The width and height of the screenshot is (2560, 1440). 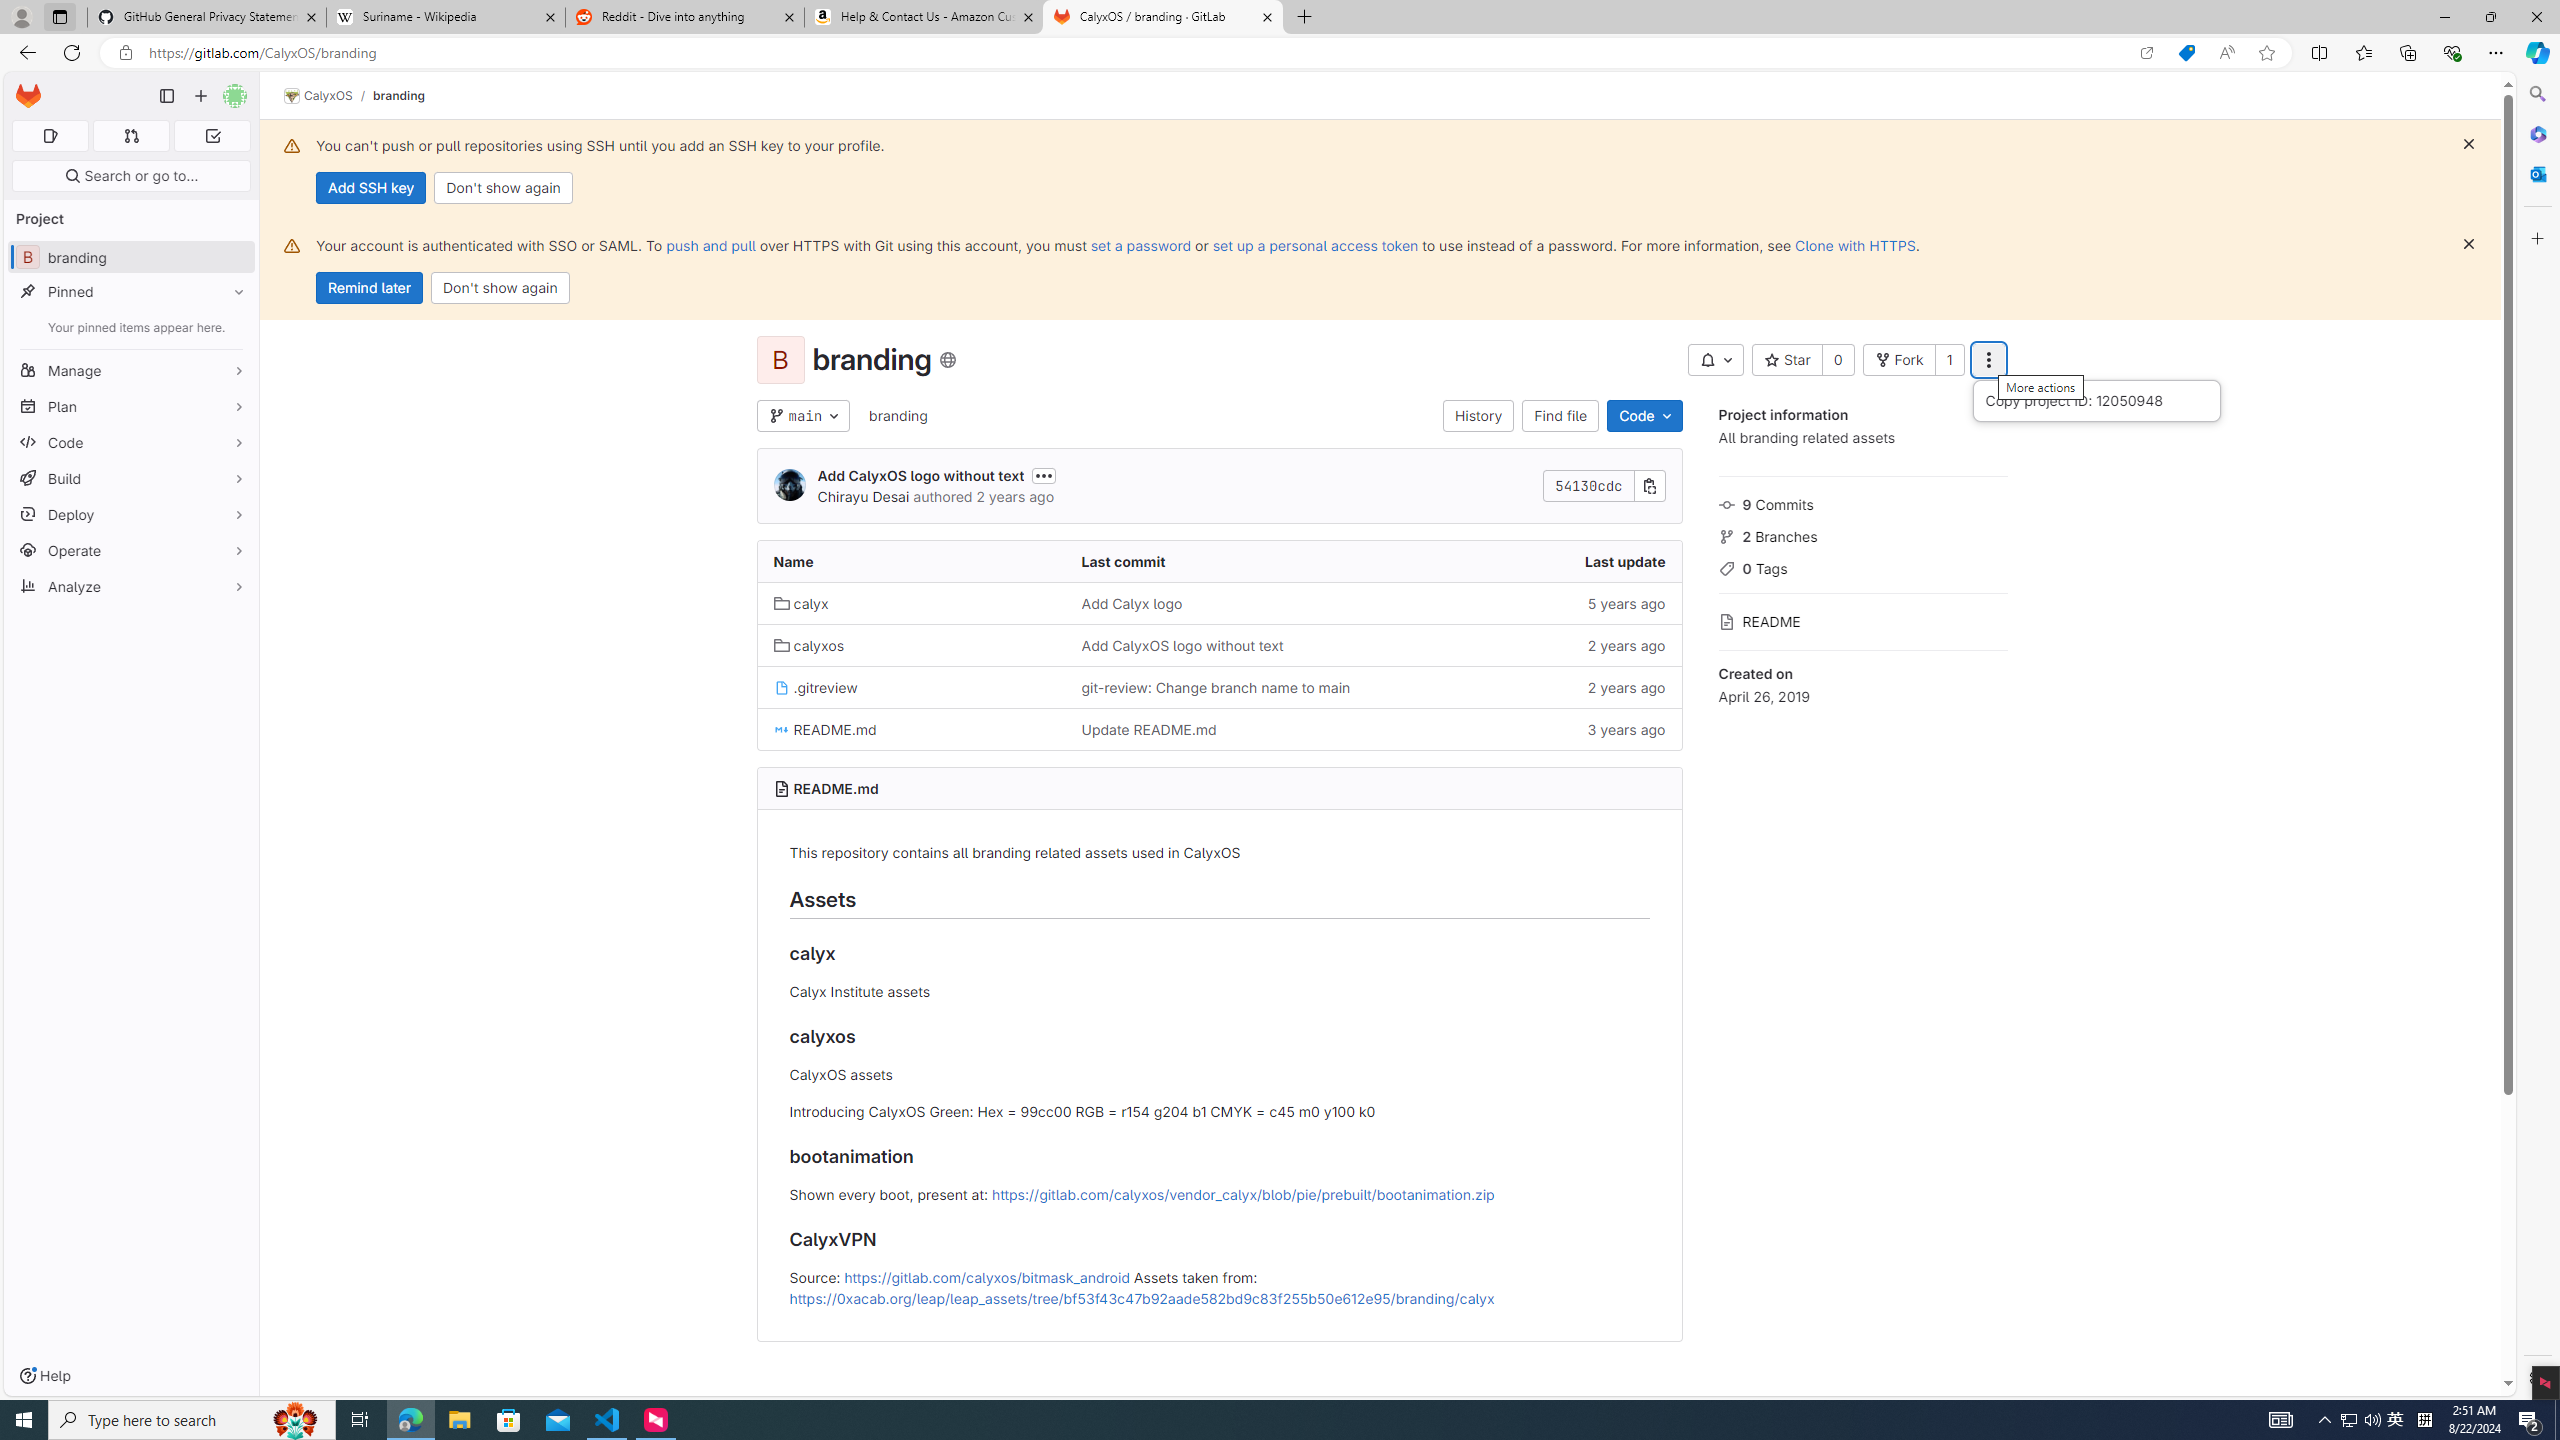 I want to click on README.md, so click(x=836, y=788).